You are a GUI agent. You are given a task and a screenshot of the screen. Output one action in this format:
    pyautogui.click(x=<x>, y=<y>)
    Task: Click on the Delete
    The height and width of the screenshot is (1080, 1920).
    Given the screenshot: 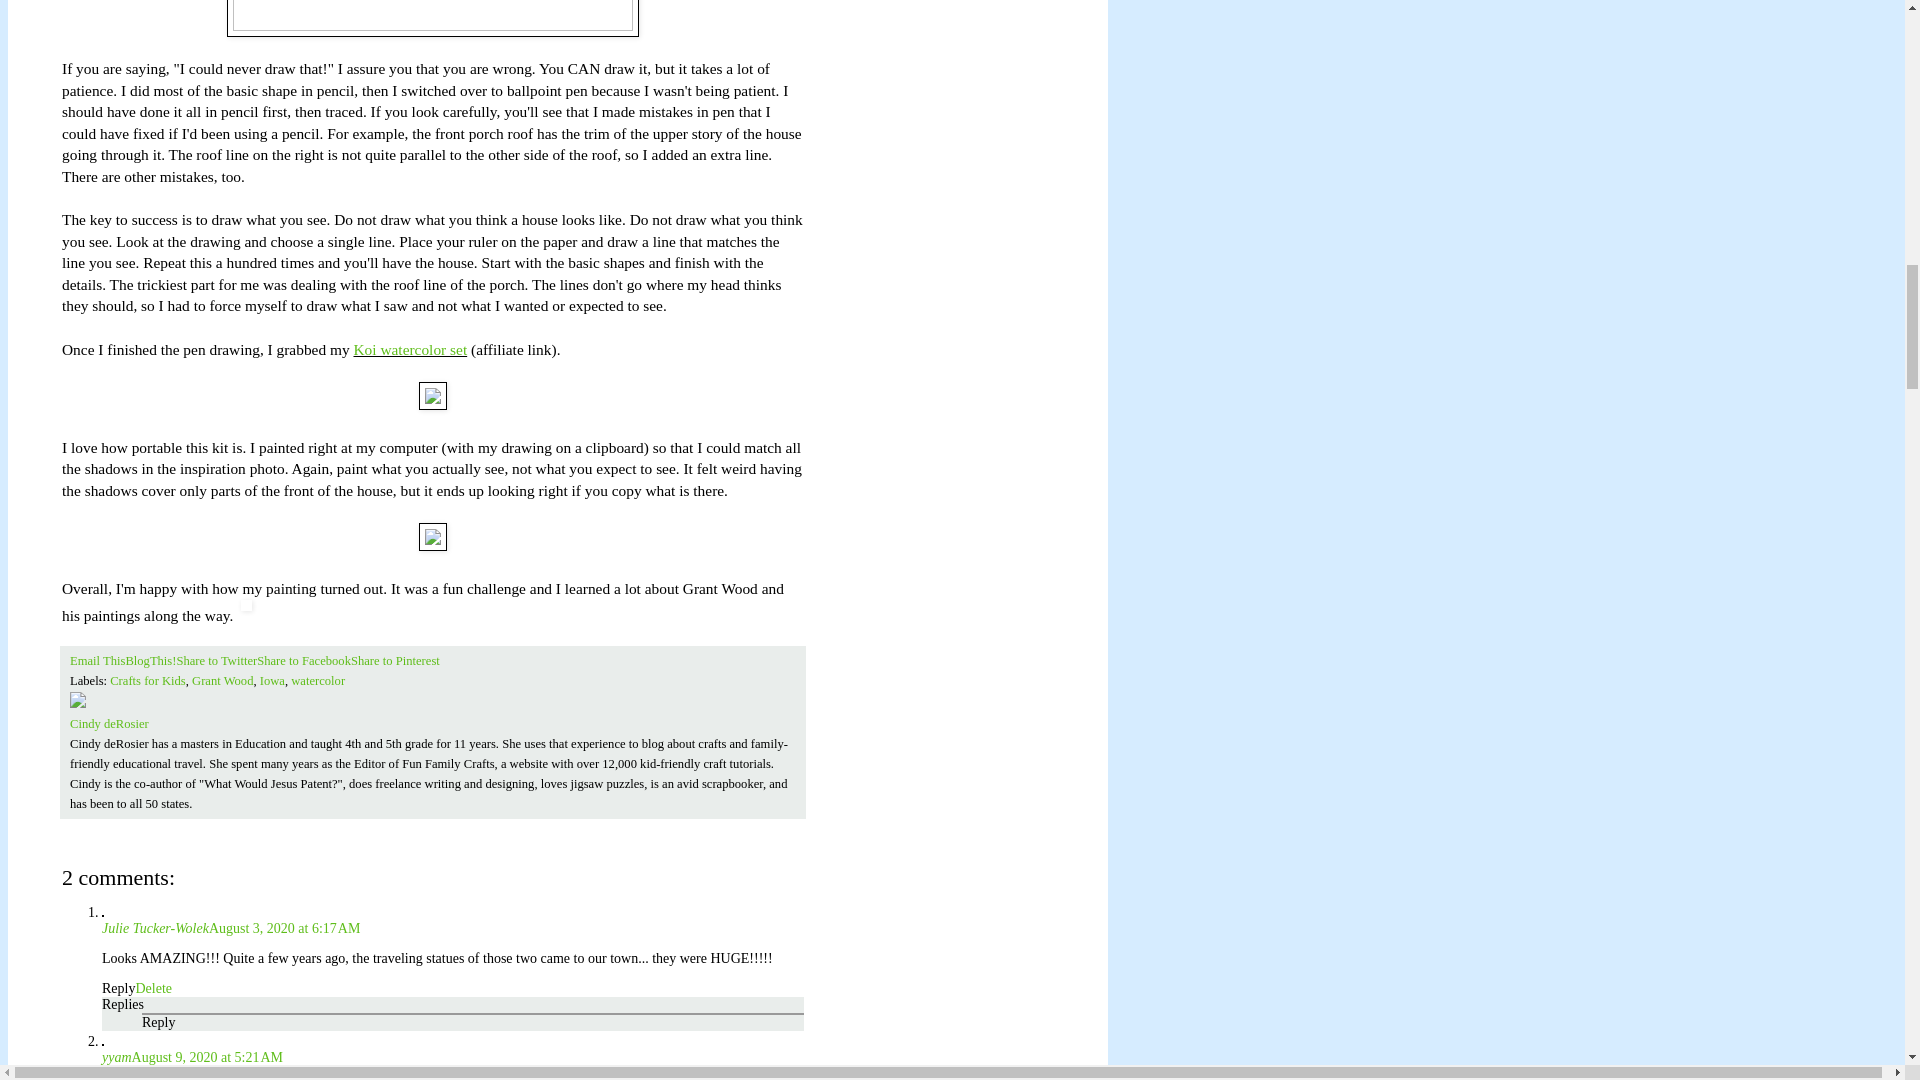 What is the action you would take?
    pyautogui.click(x=153, y=988)
    